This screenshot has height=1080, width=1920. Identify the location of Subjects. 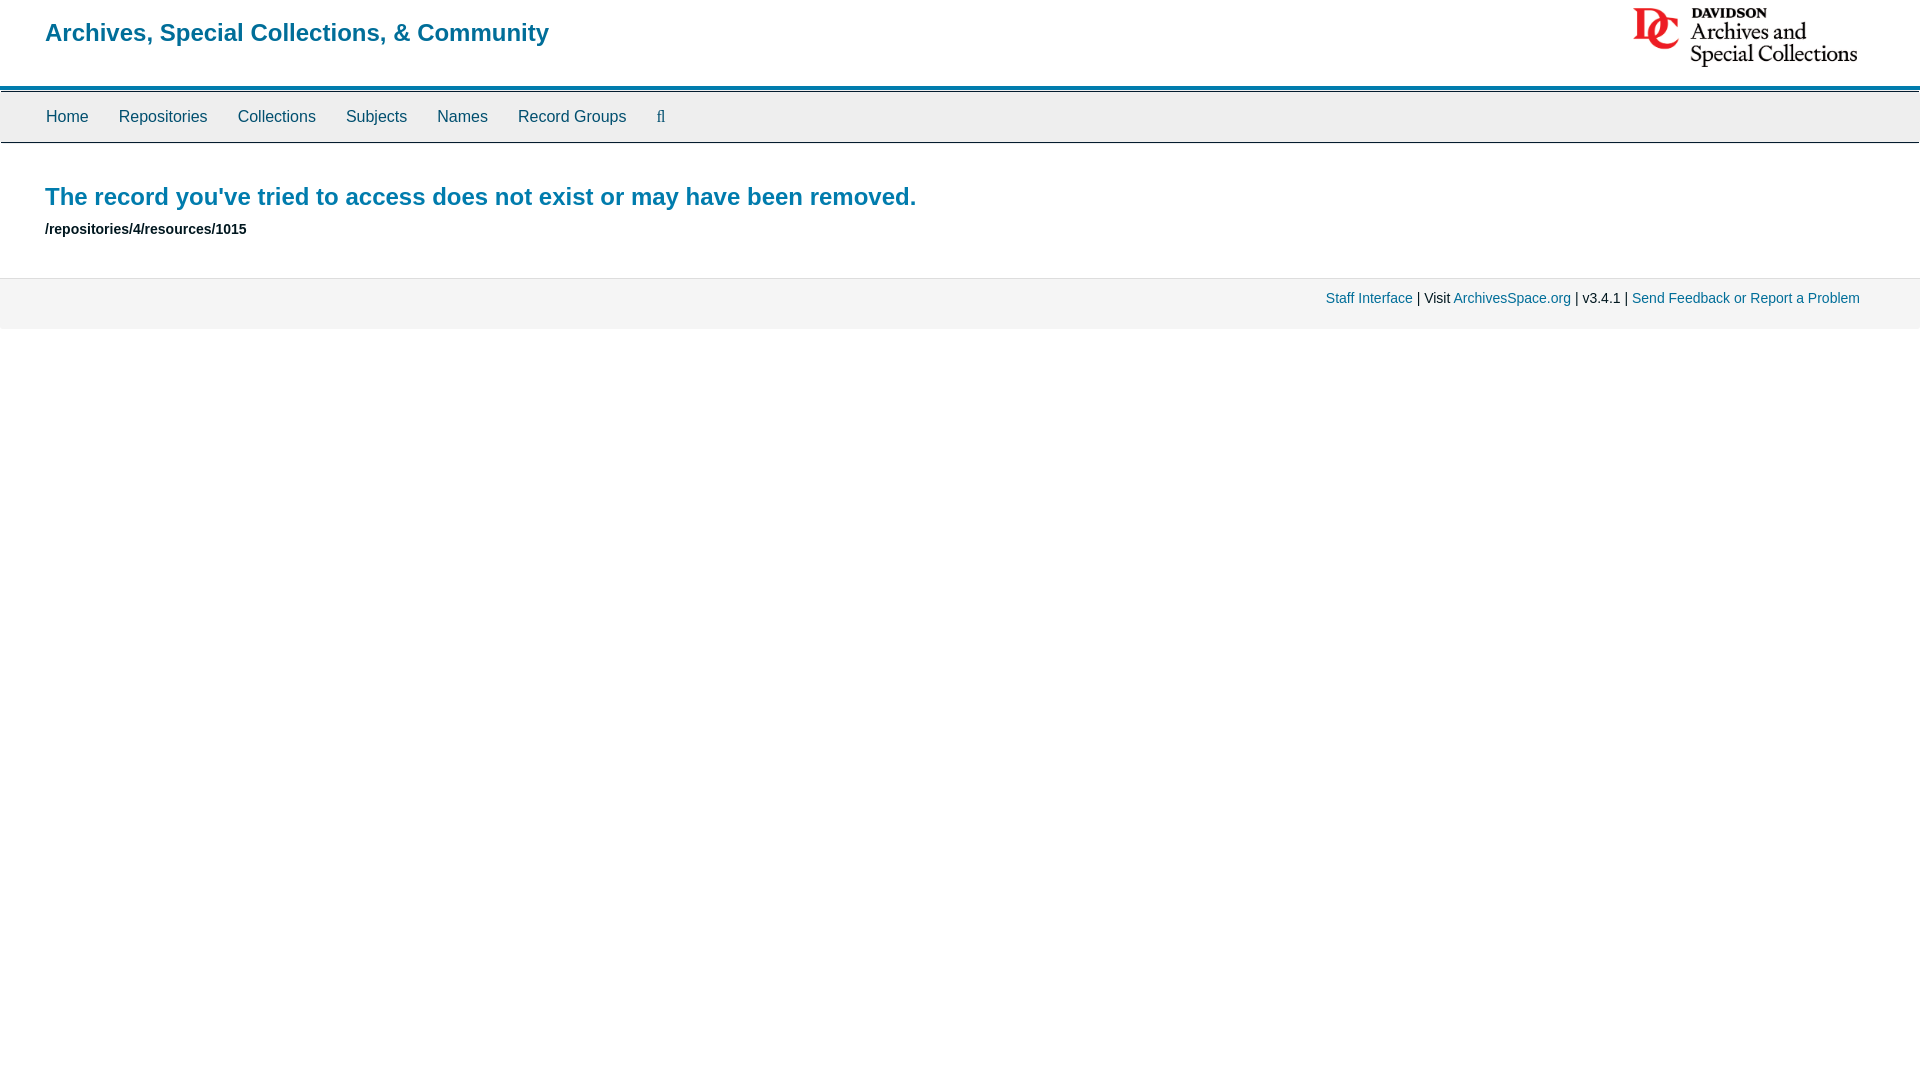
(376, 116).